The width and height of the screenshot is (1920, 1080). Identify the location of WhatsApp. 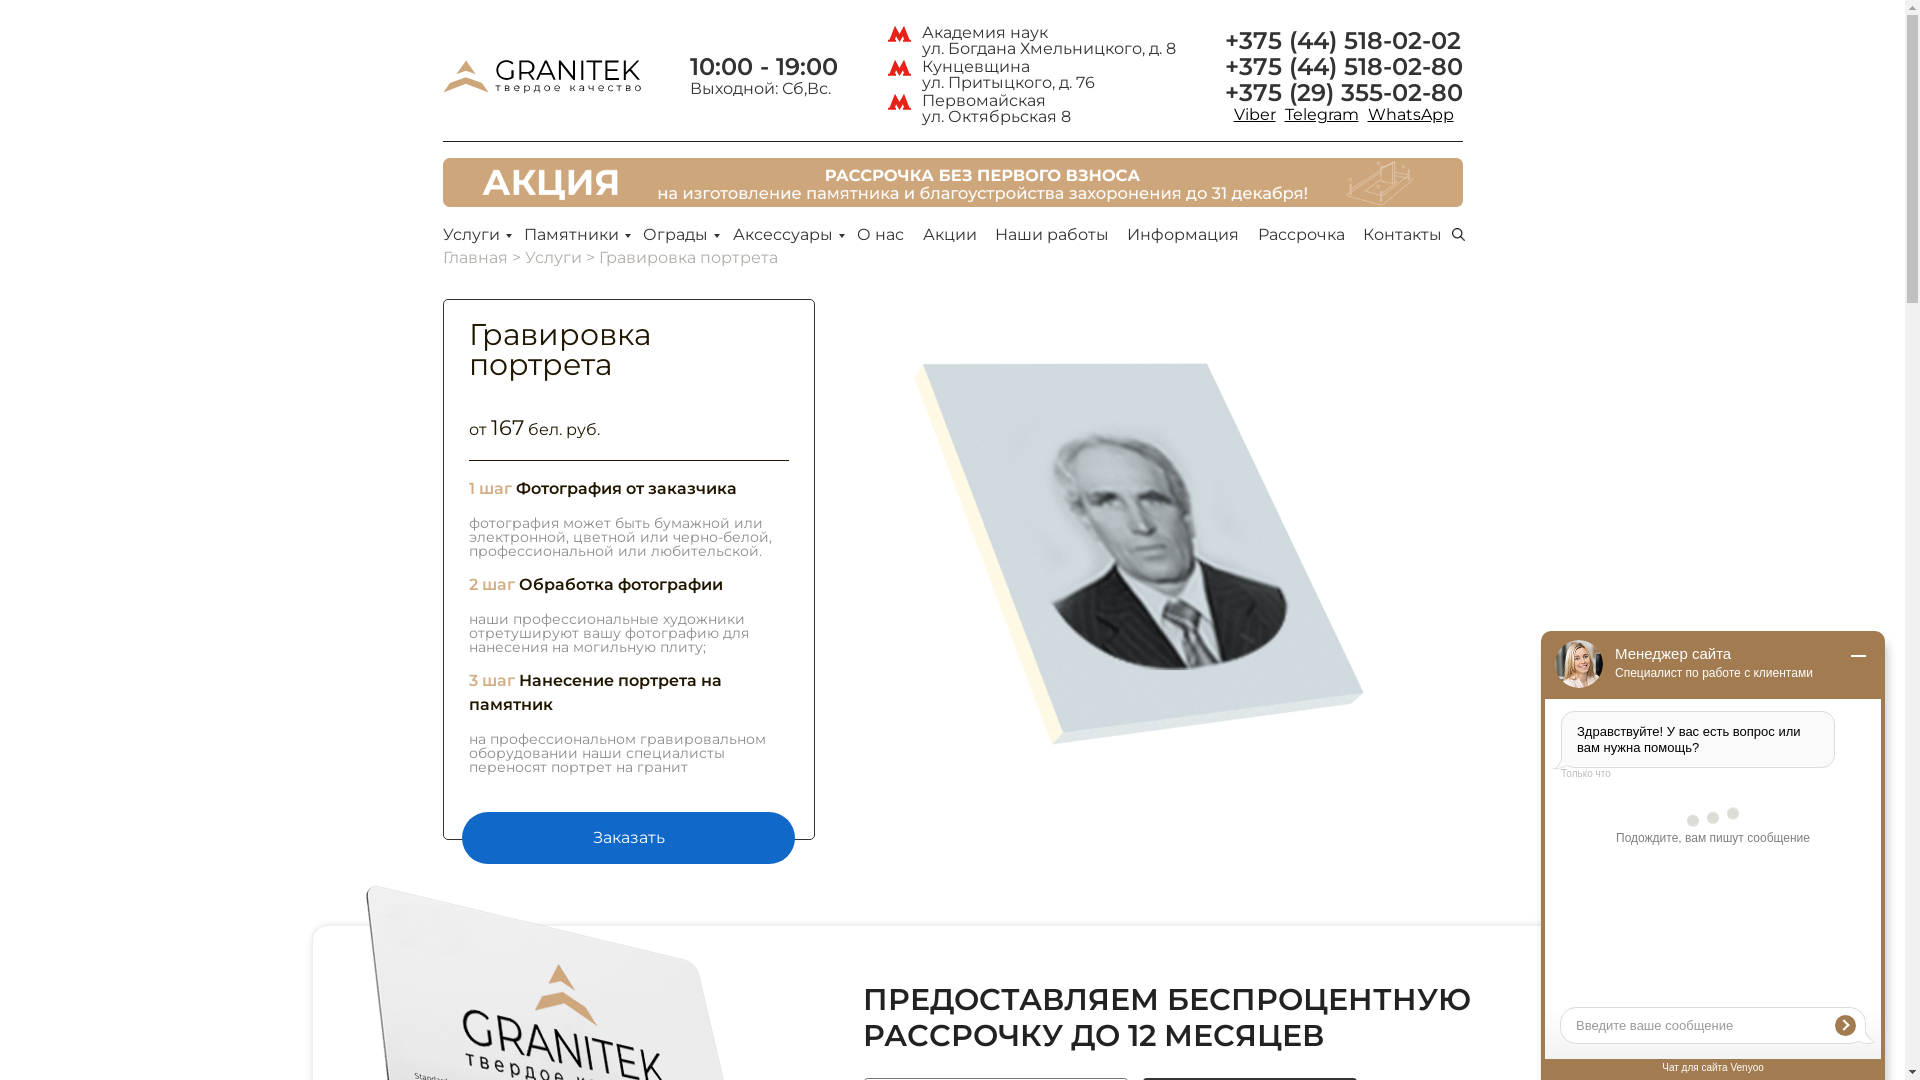
(1411, 115).